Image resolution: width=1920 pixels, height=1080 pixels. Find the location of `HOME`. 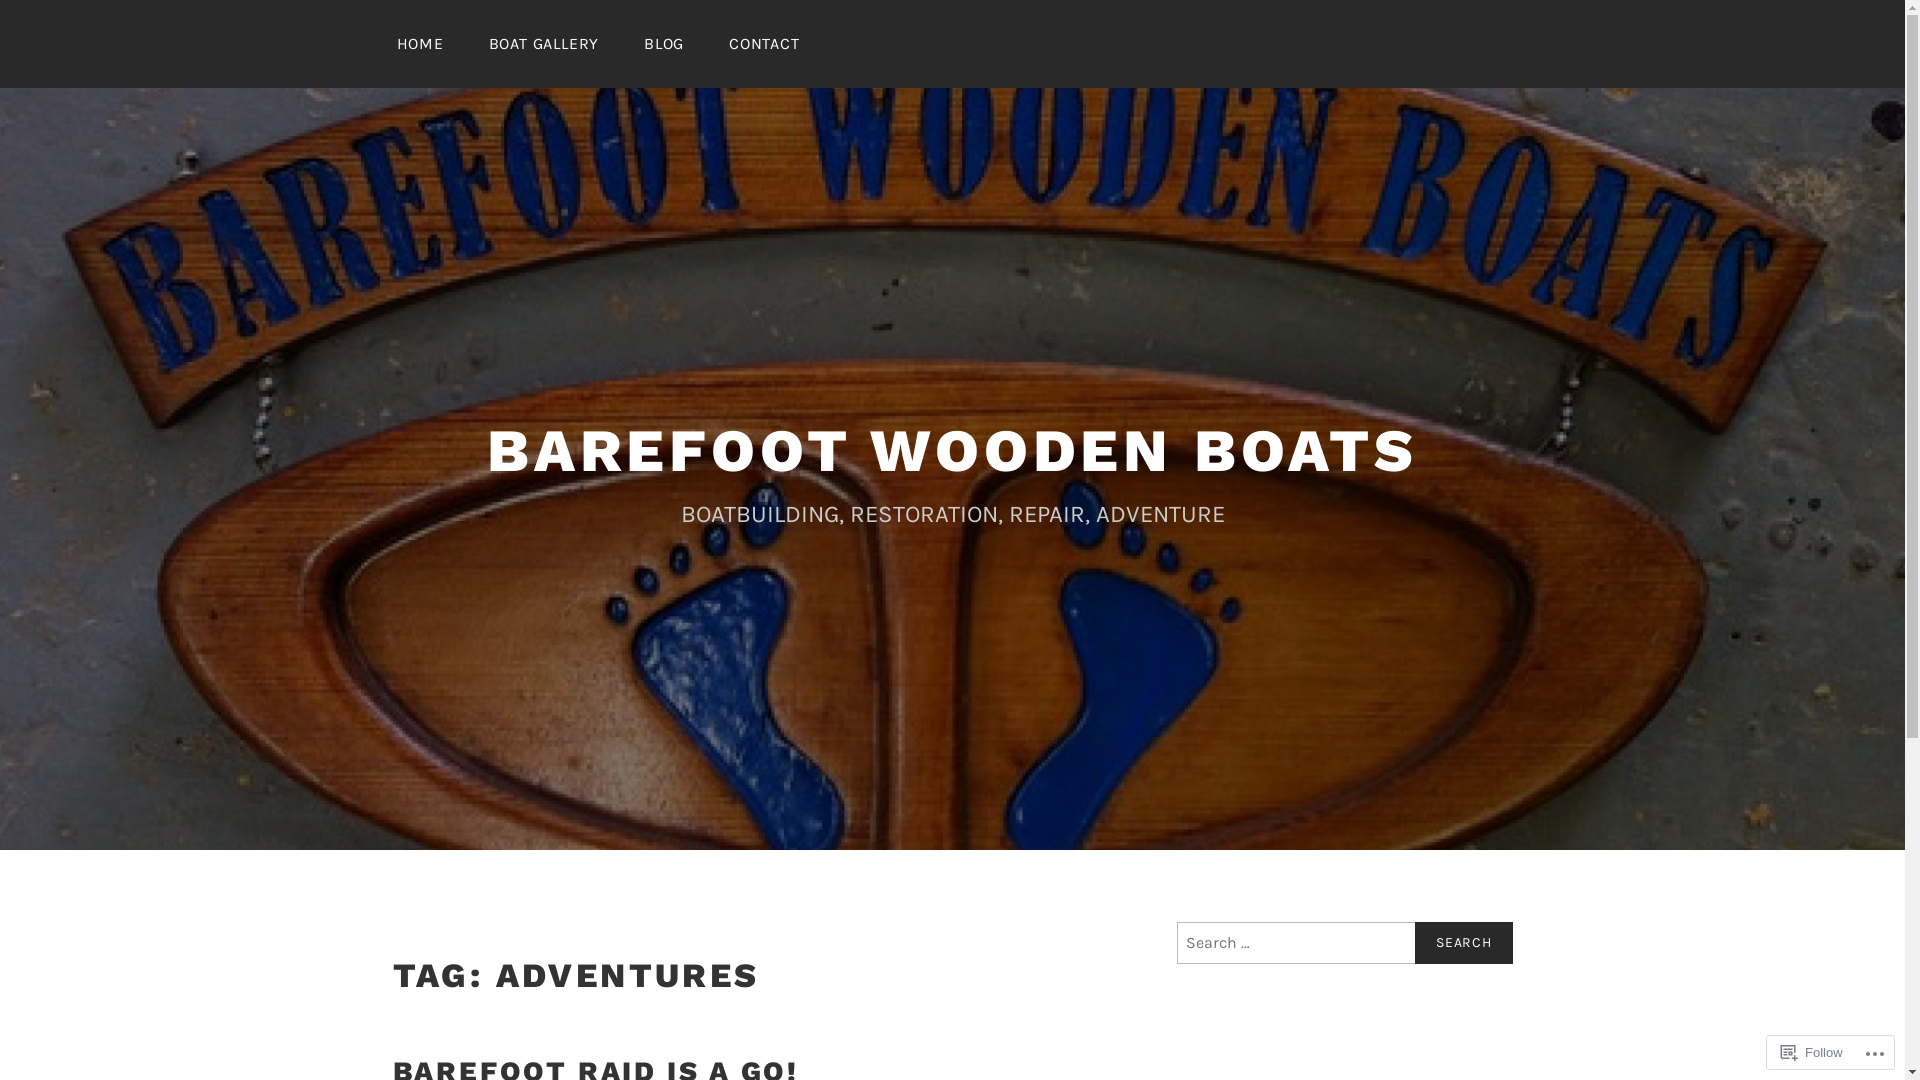

HOME is located at coordinates (420, 44).